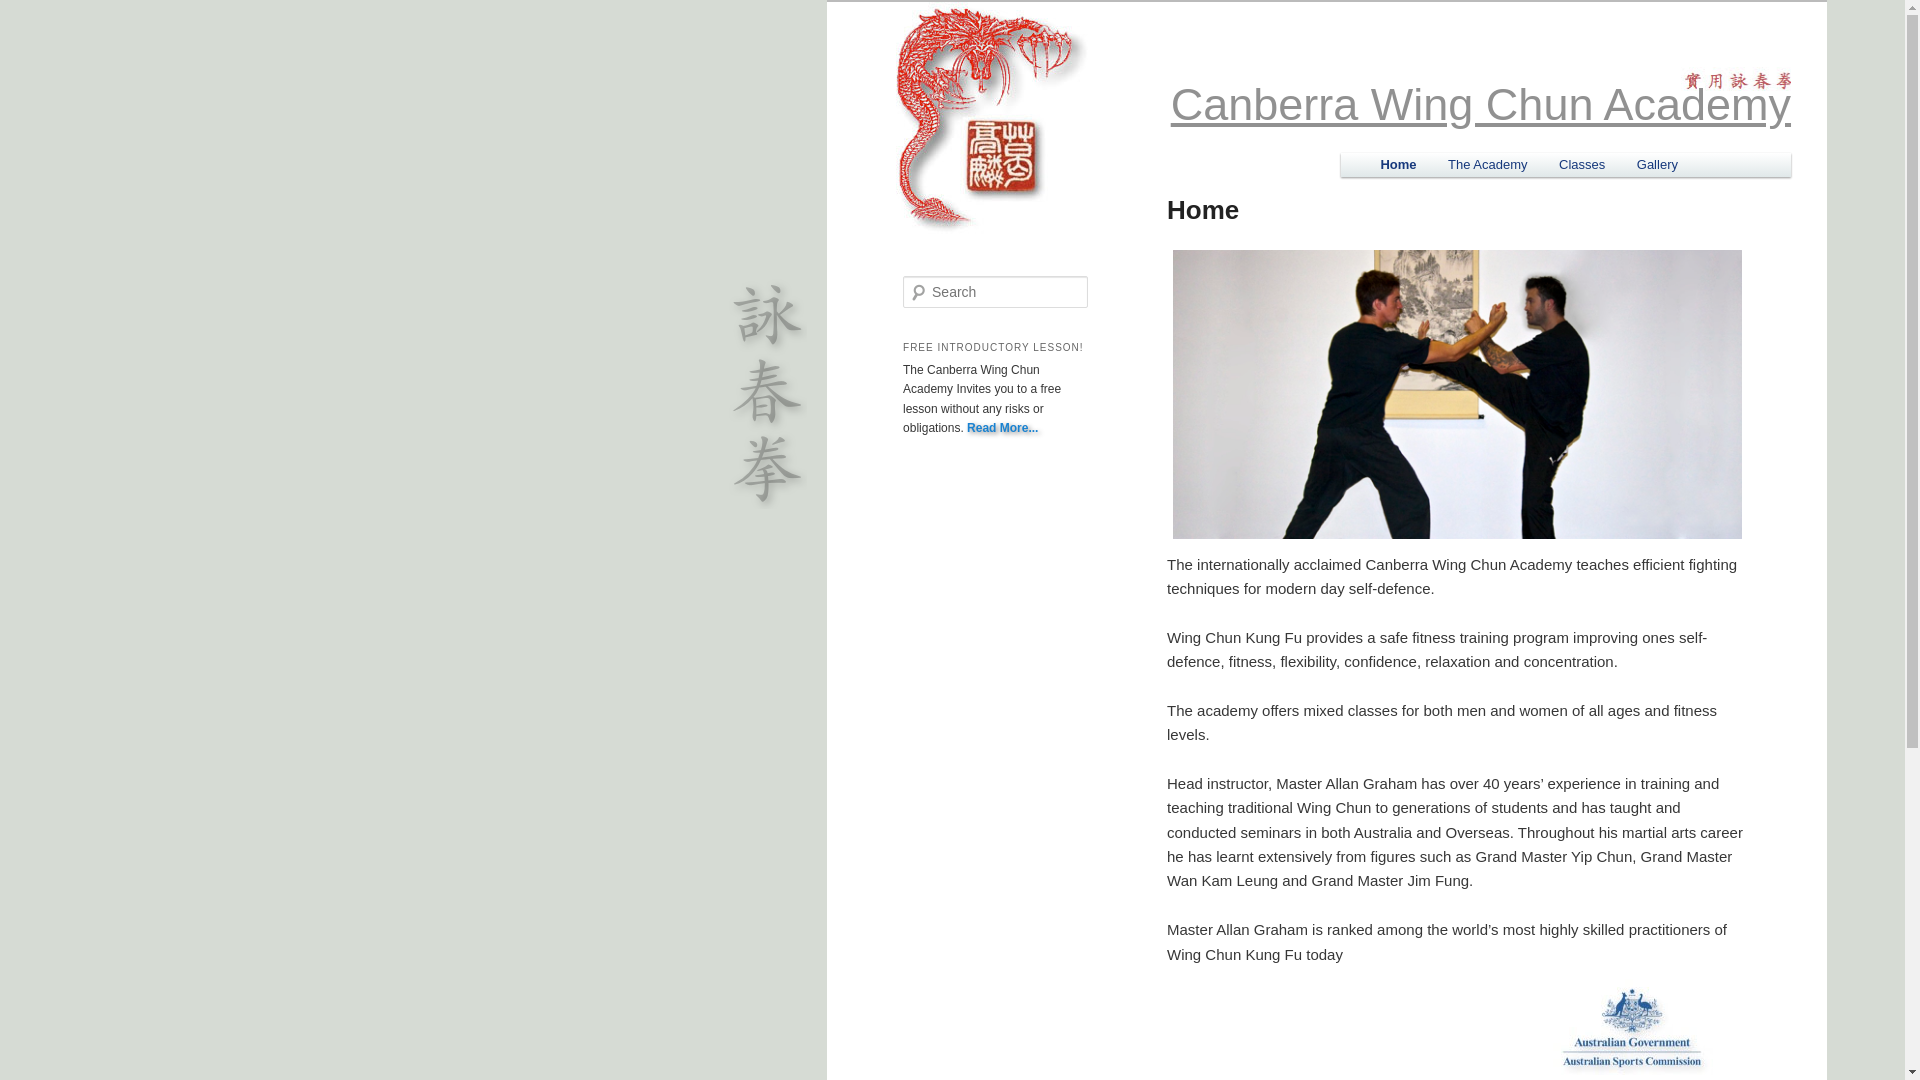 This screenshot has height=1080, width=1920. What do you see at coordinates (1481, 104) in the screenshot?
I see `Canberra Wing Chun Academy` at bounding box center [1481, 104].